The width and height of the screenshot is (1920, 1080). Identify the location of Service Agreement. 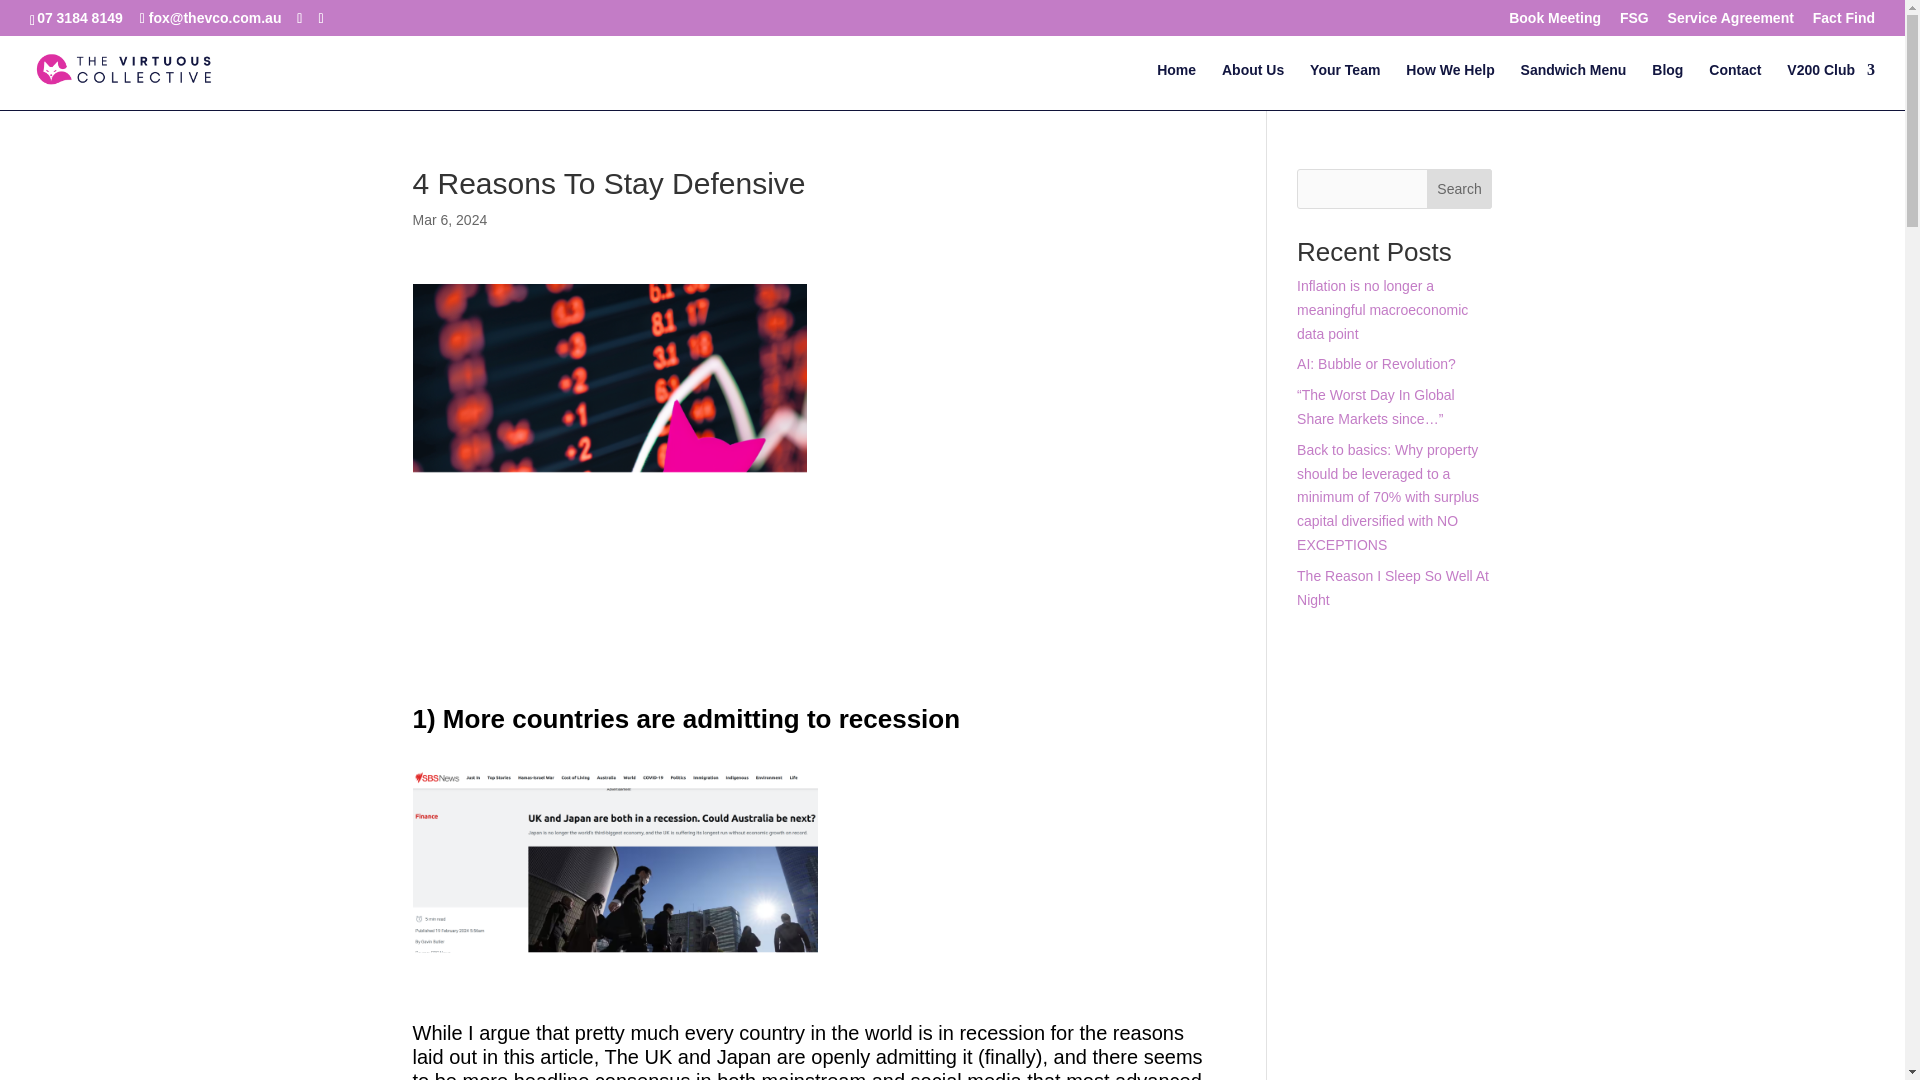
(1730, 22).